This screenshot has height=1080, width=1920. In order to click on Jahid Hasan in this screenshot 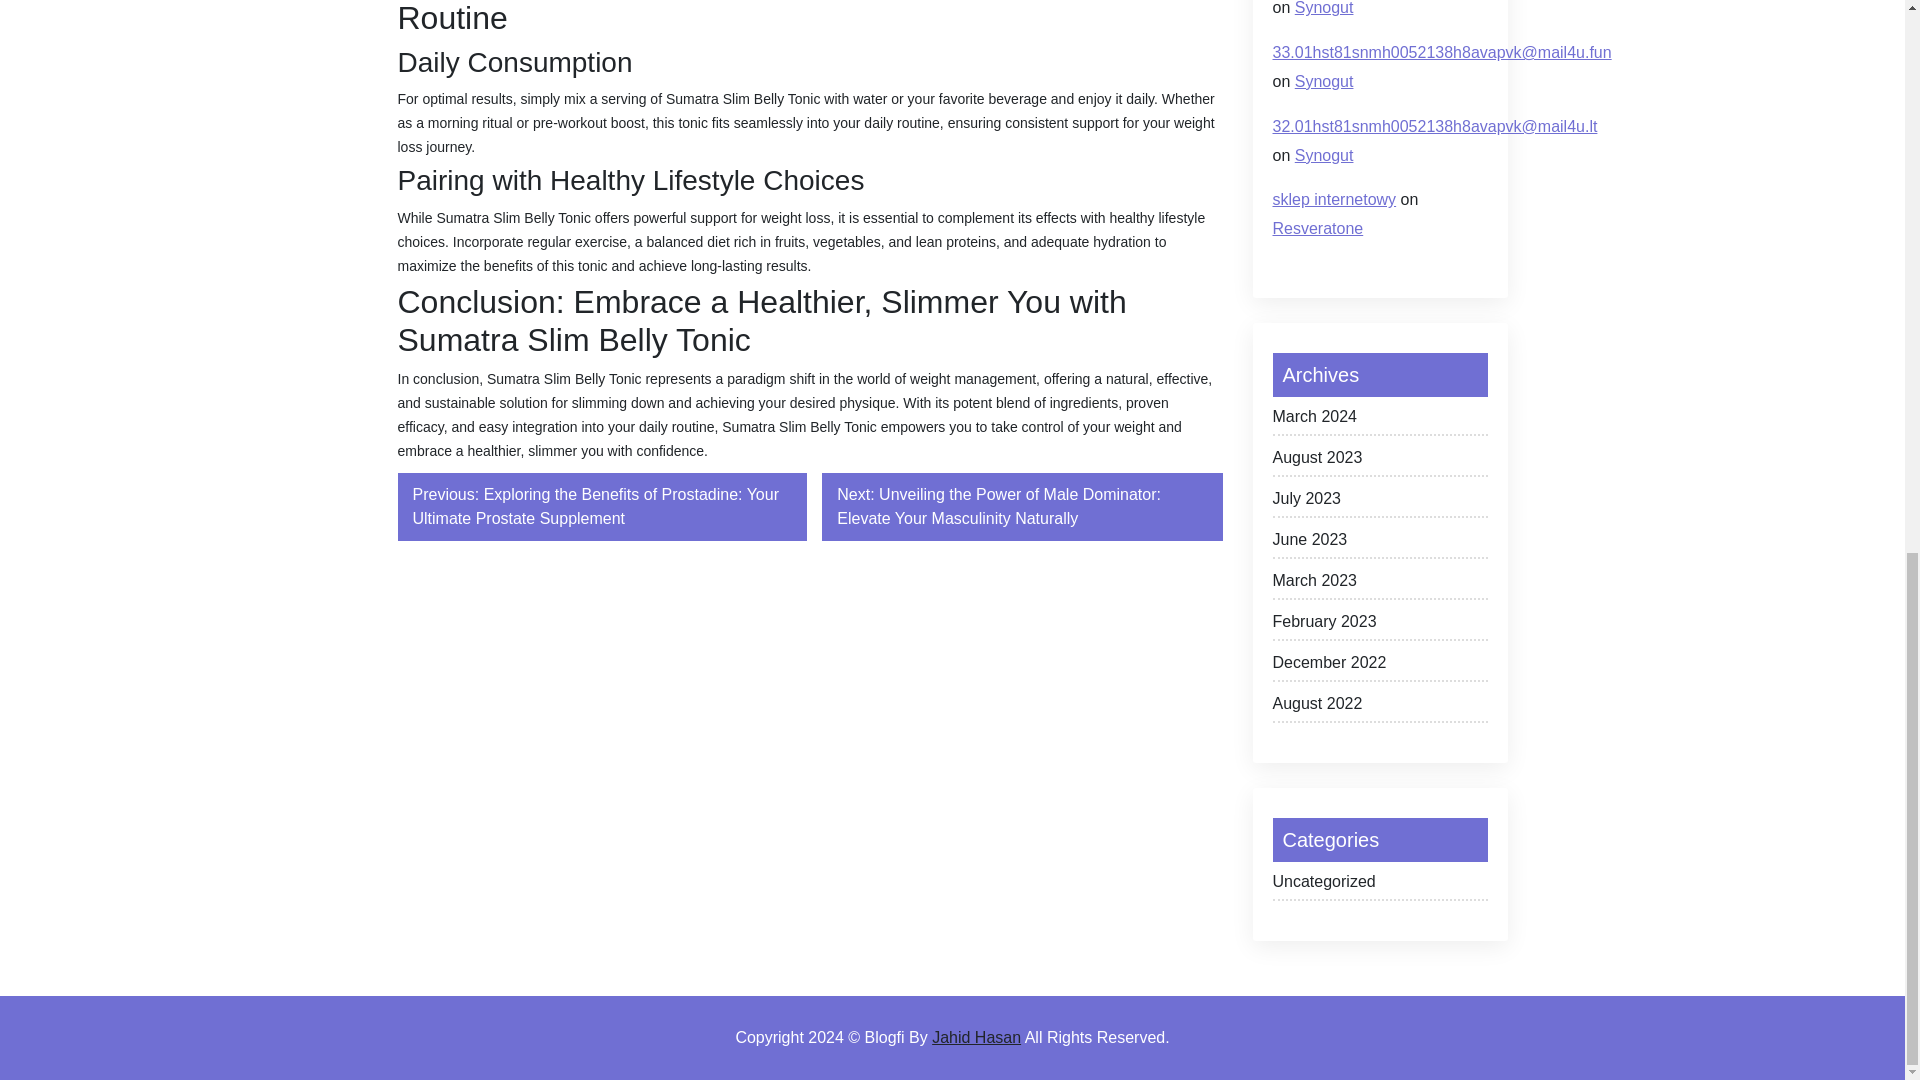, I will do `click(976, 1038)`.